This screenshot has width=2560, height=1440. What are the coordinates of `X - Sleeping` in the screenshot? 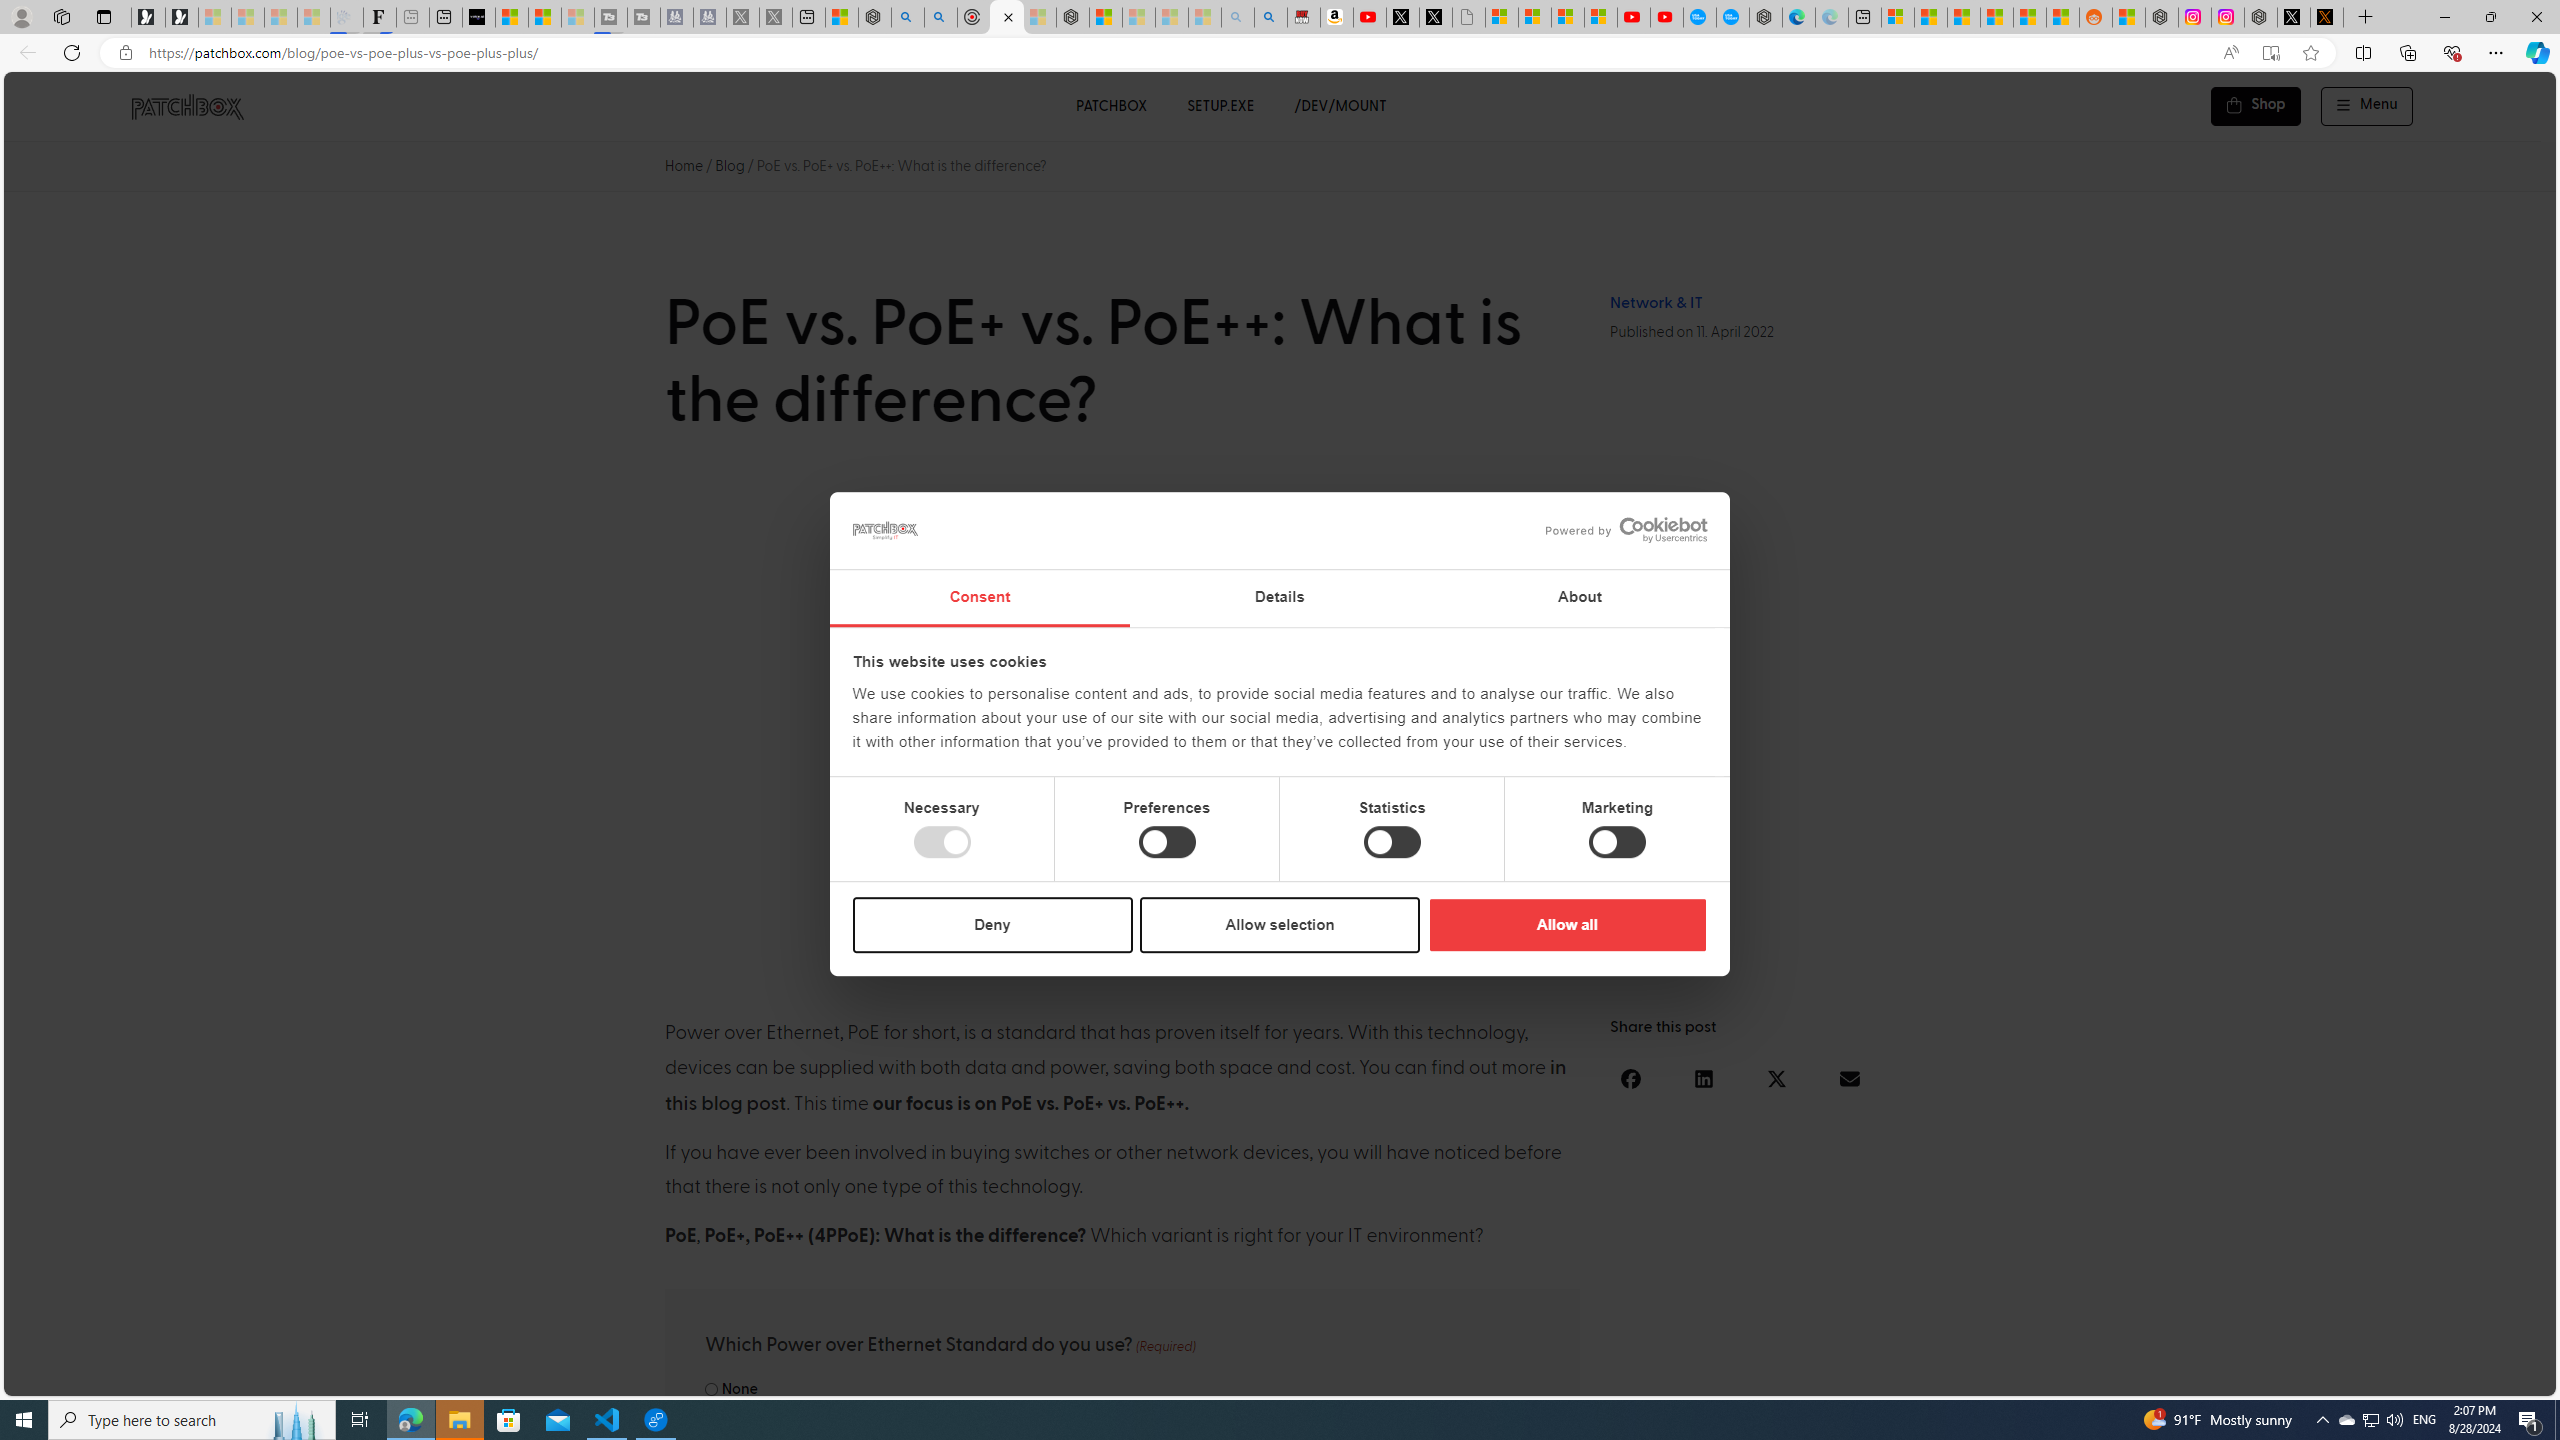 It's located at (776, 17).